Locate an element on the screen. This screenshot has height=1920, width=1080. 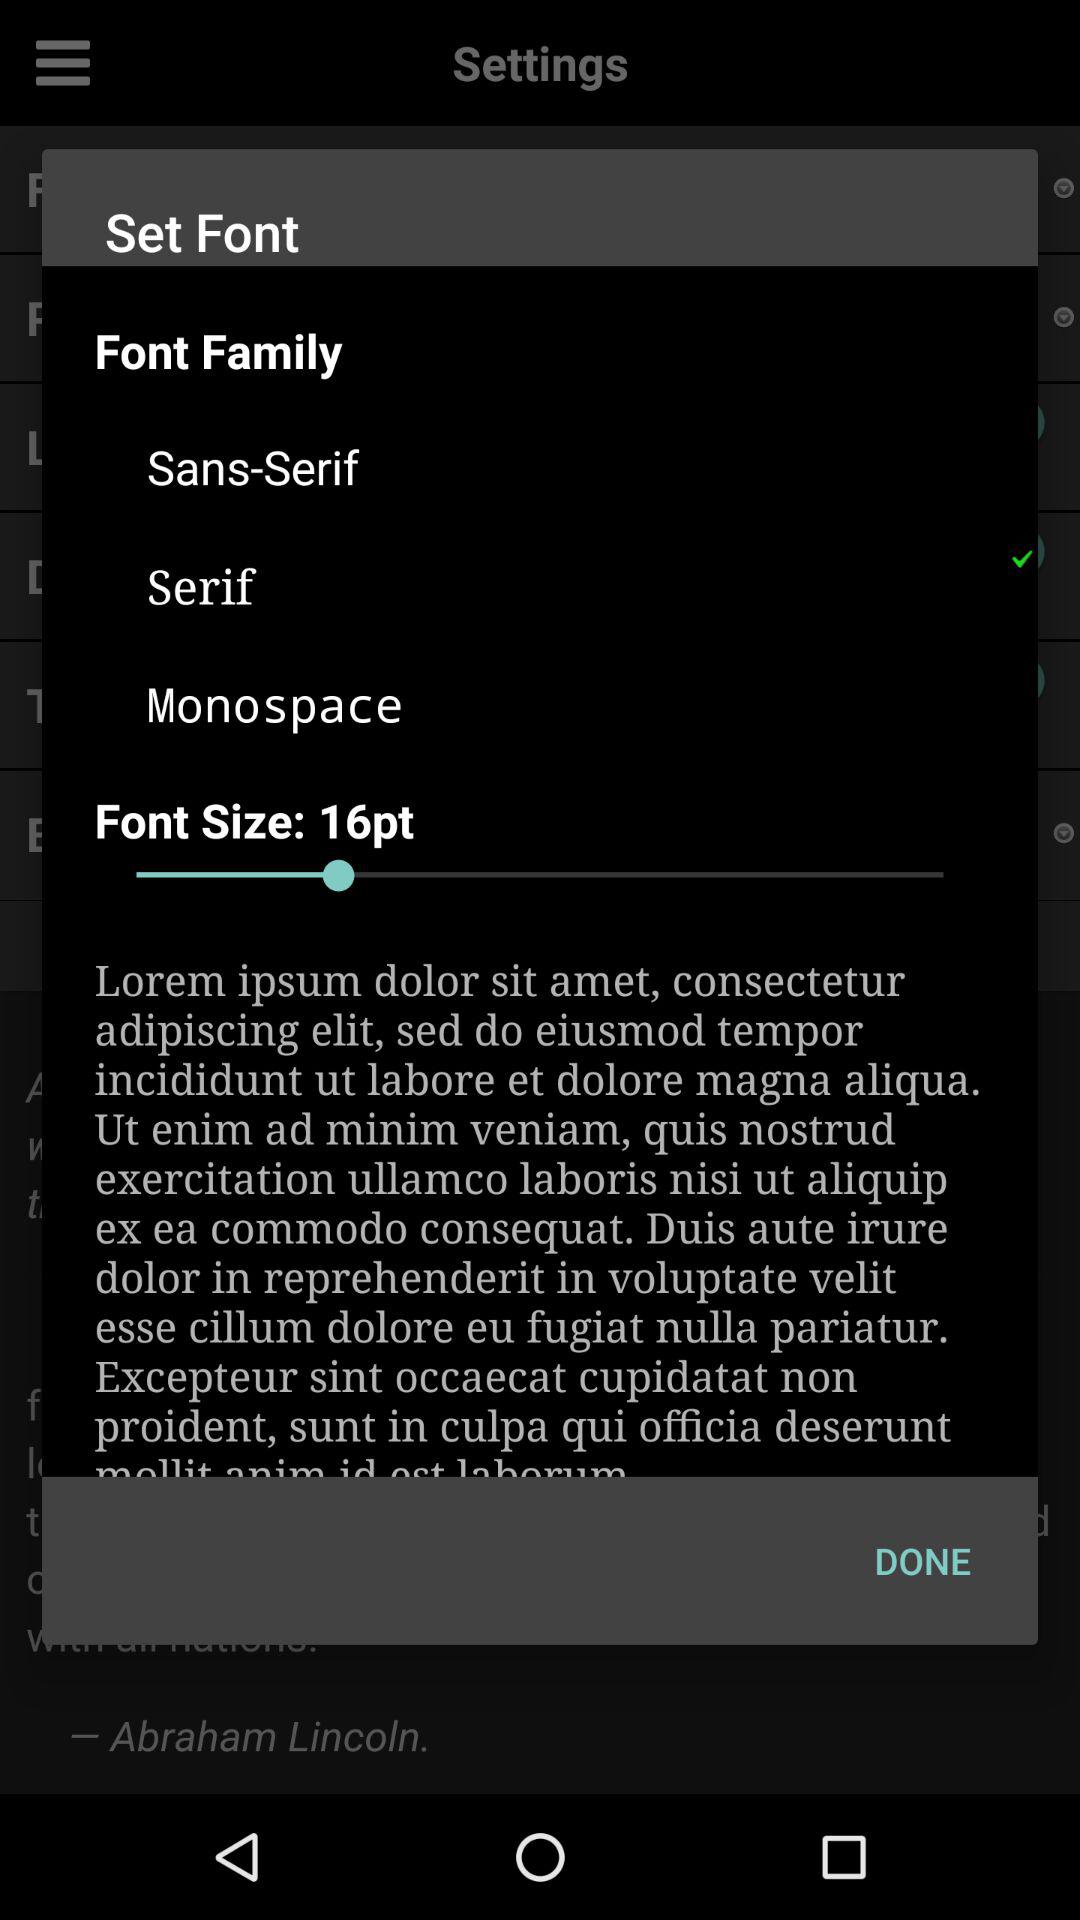
adjust font size is located at coordinates (540, 876).